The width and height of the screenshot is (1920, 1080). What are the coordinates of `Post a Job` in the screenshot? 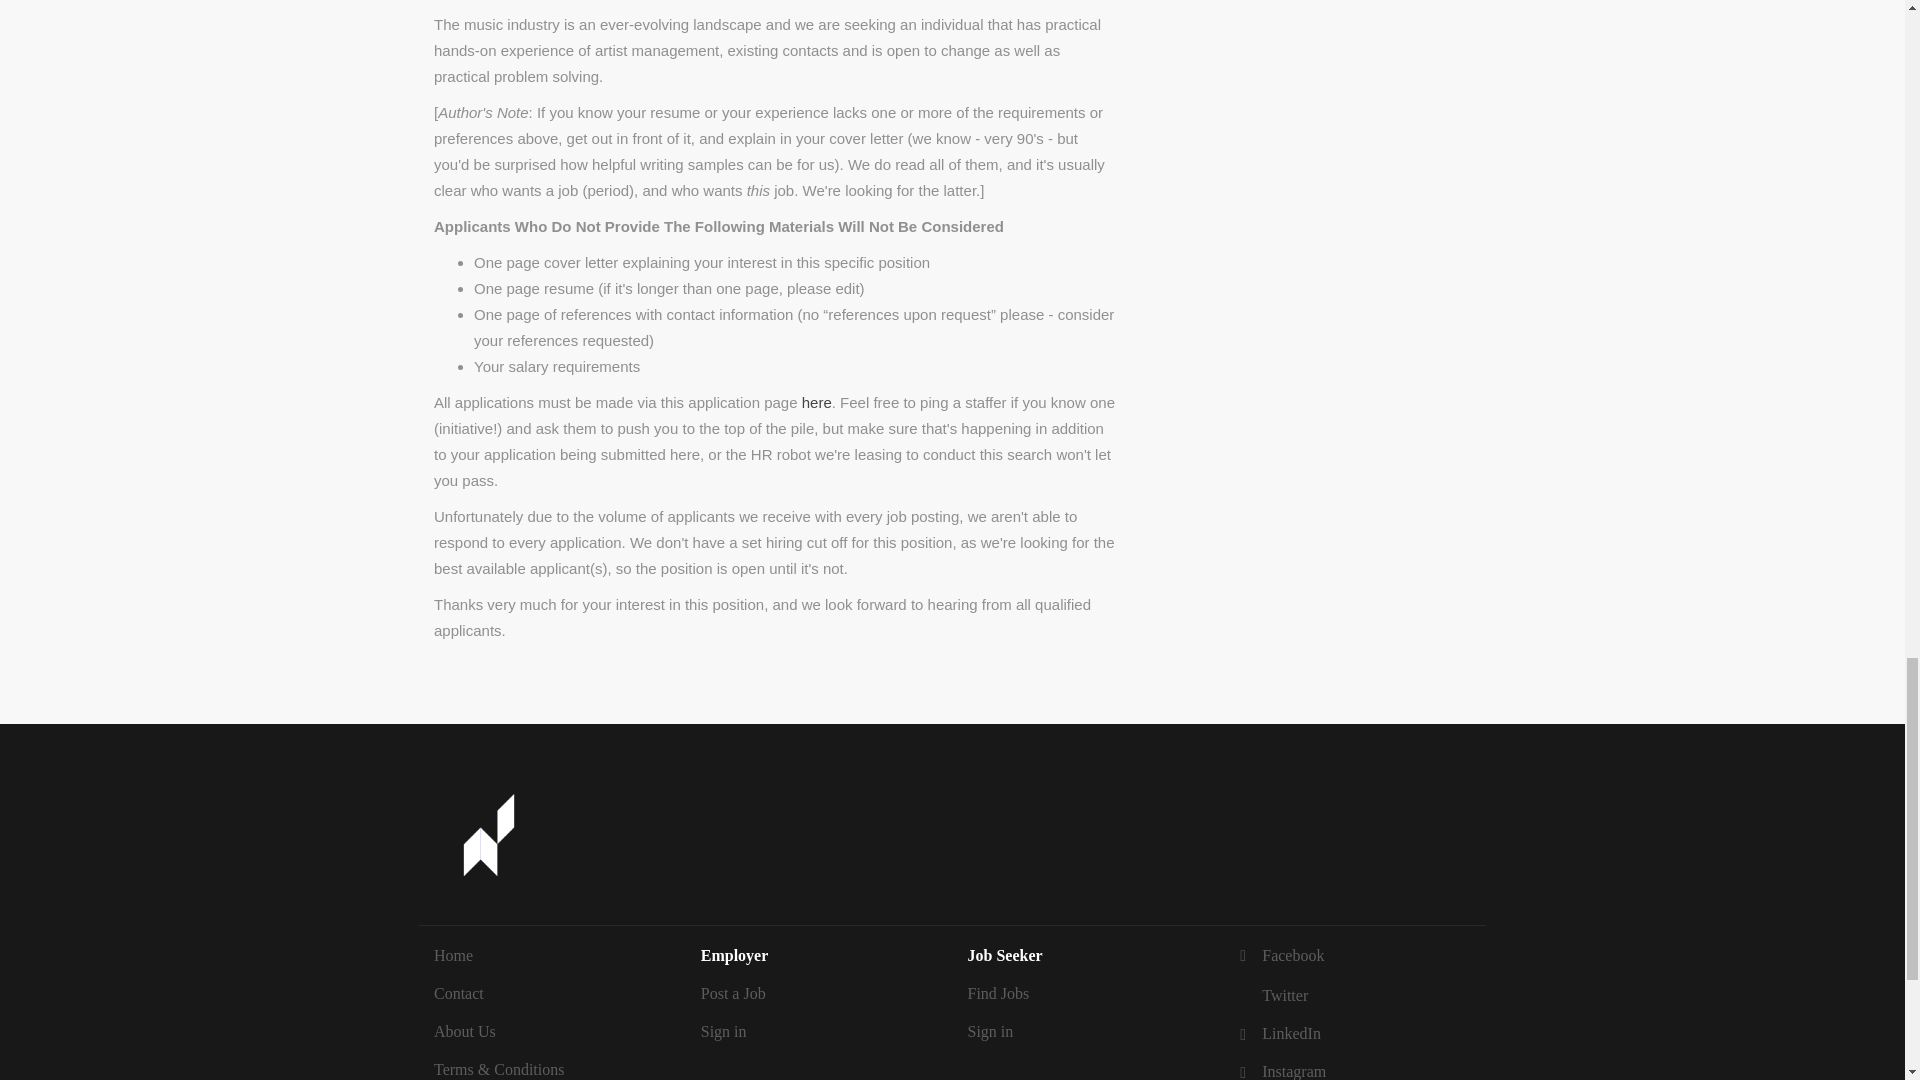 It's located at (733, 993).